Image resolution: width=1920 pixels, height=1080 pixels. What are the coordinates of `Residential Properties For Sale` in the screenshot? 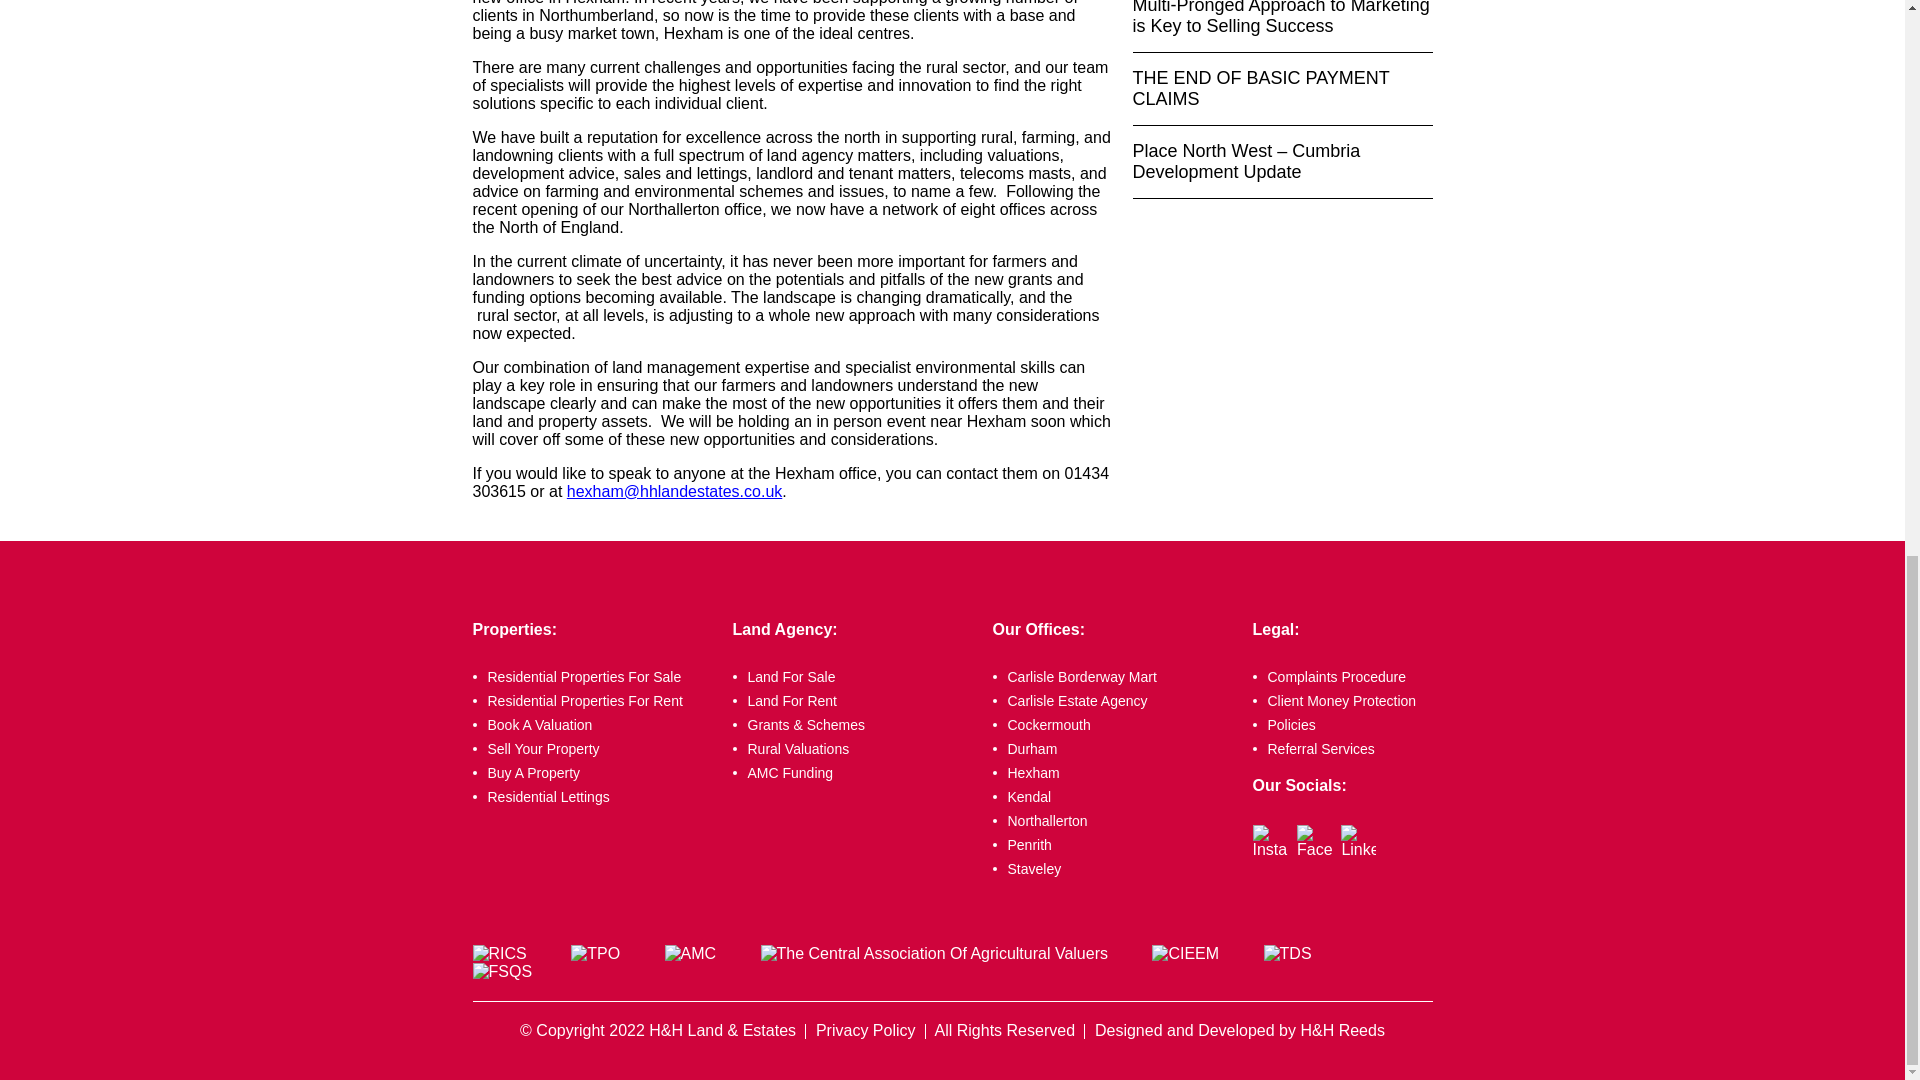 It's located at (592, 676).